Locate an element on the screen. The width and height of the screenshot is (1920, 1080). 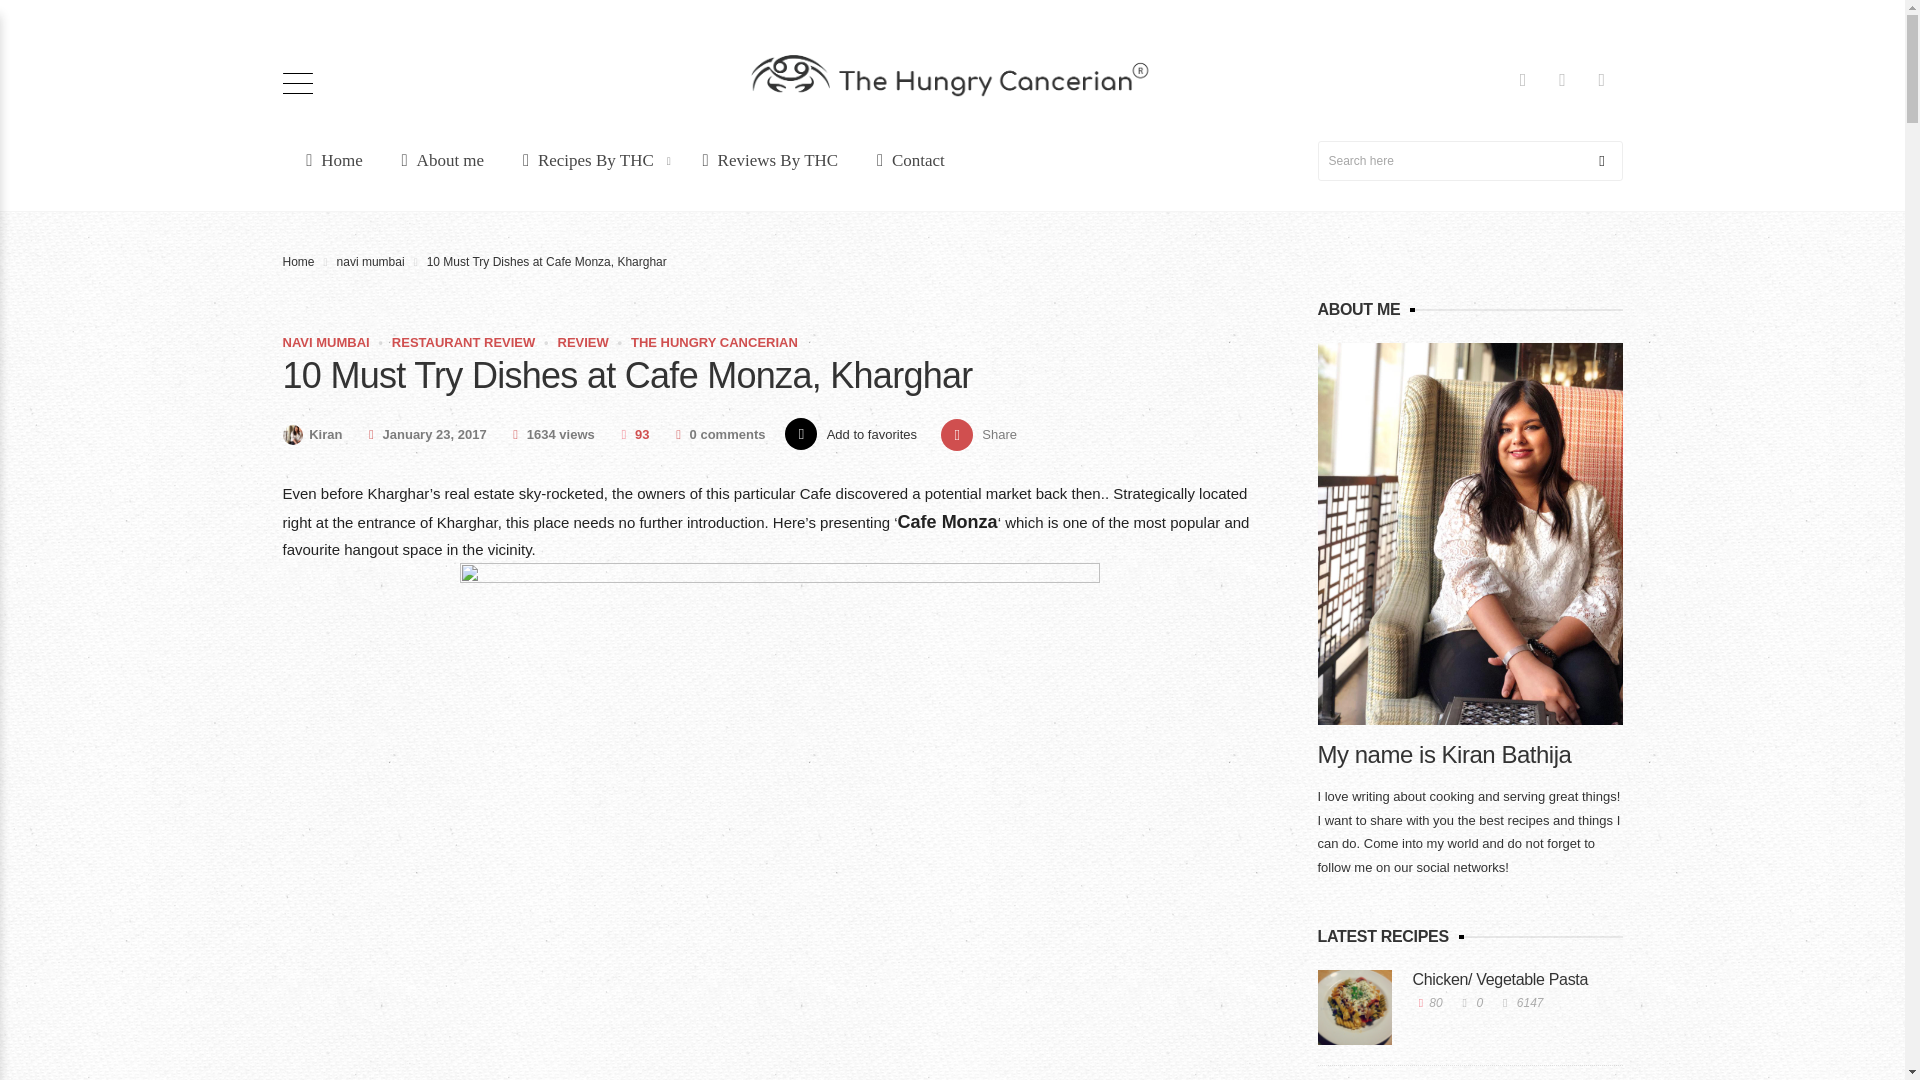
Search is located at coordinates (978, 433).